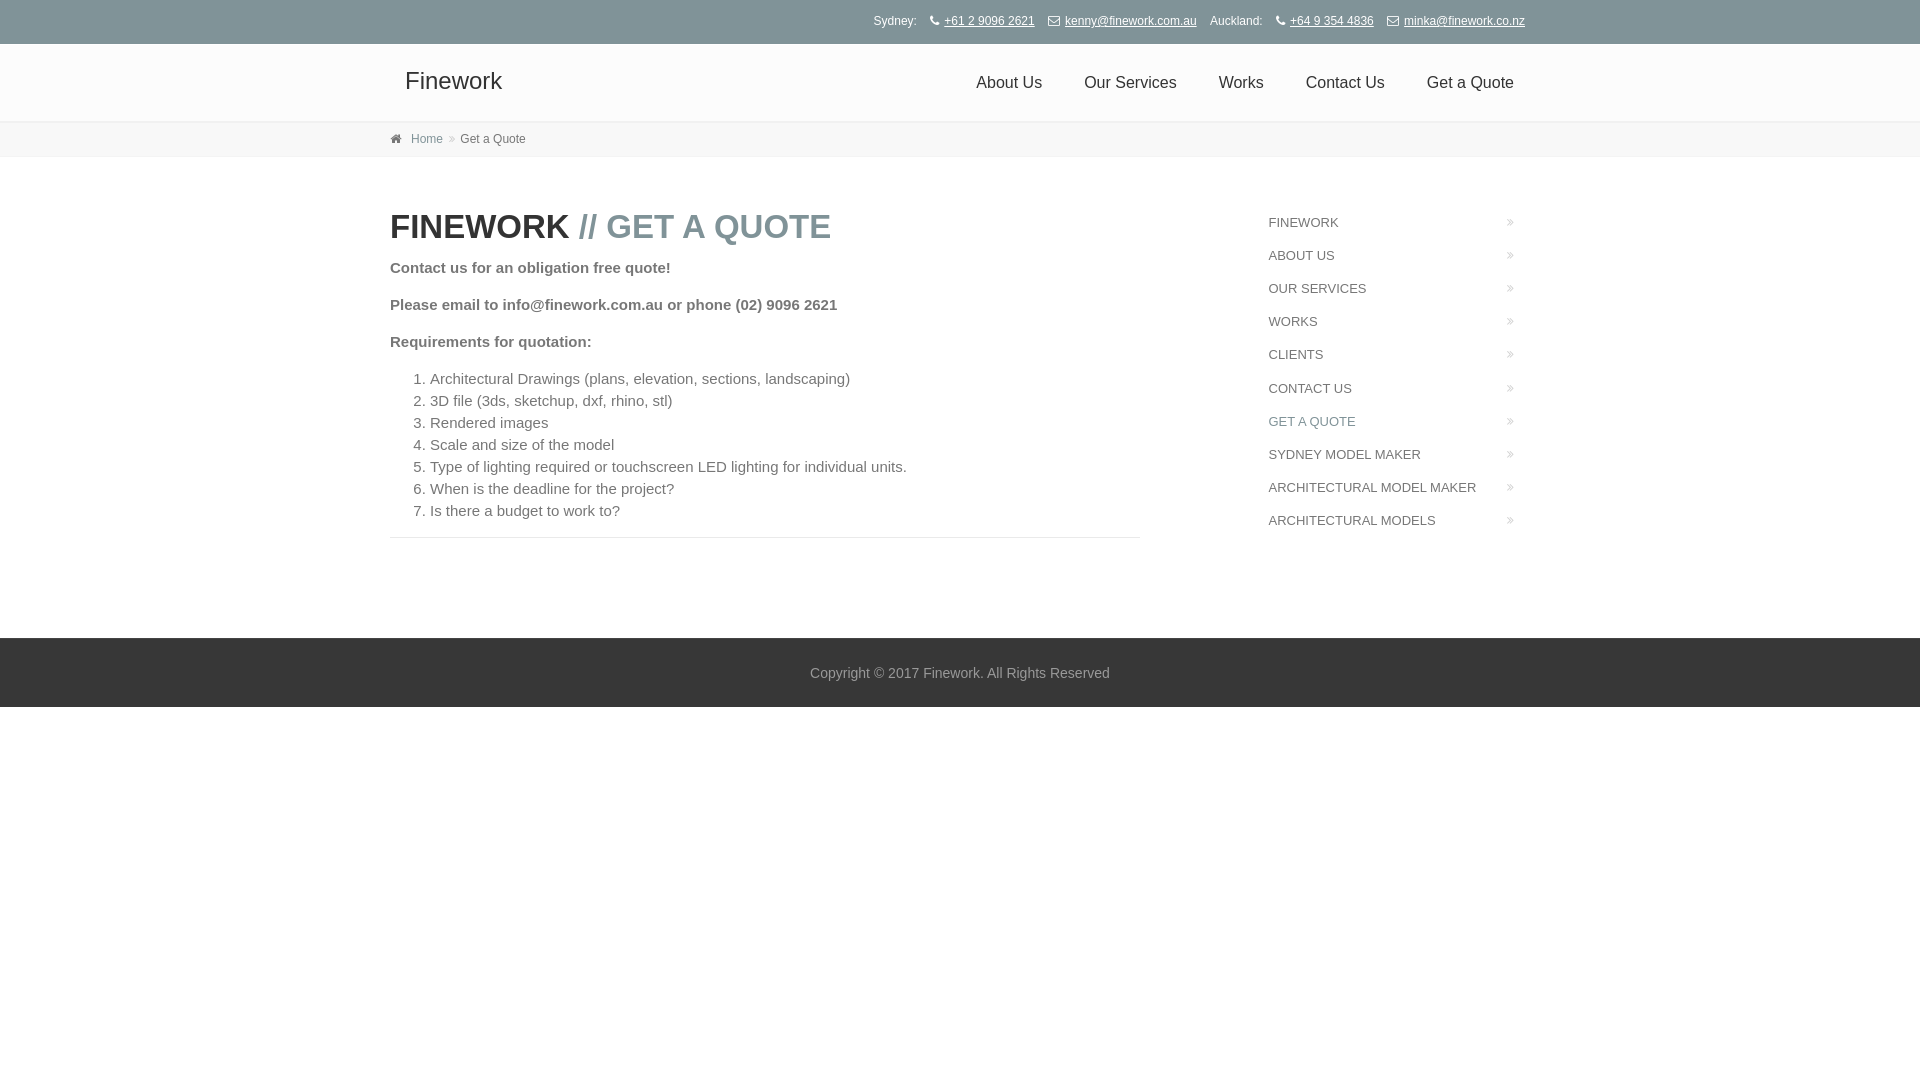 The width and height of the screenshot is (1920, 1080). I want to click on WORKS, so click(1400, 322).